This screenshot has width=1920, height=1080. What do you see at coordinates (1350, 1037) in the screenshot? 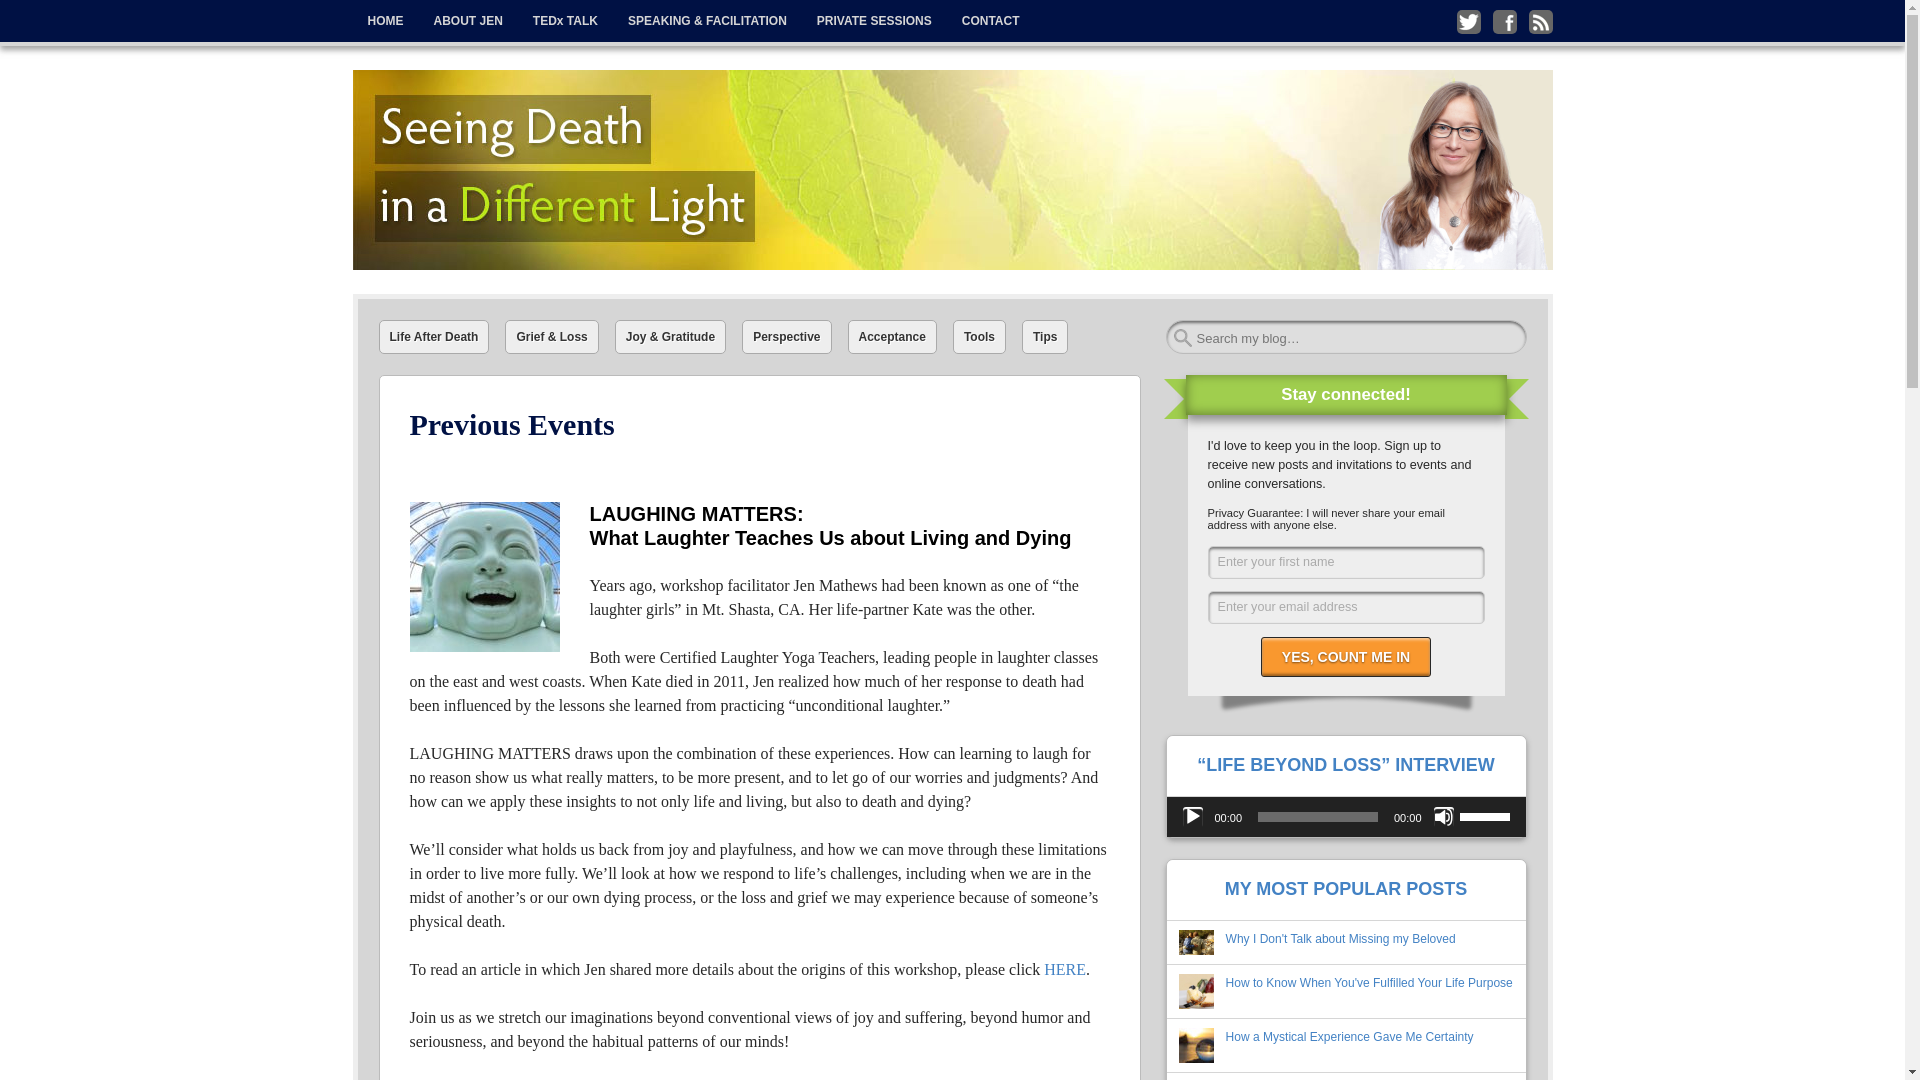
I see `How a Mystical Experience Gave Me Certainty` at bounding box center [1350, 1037].